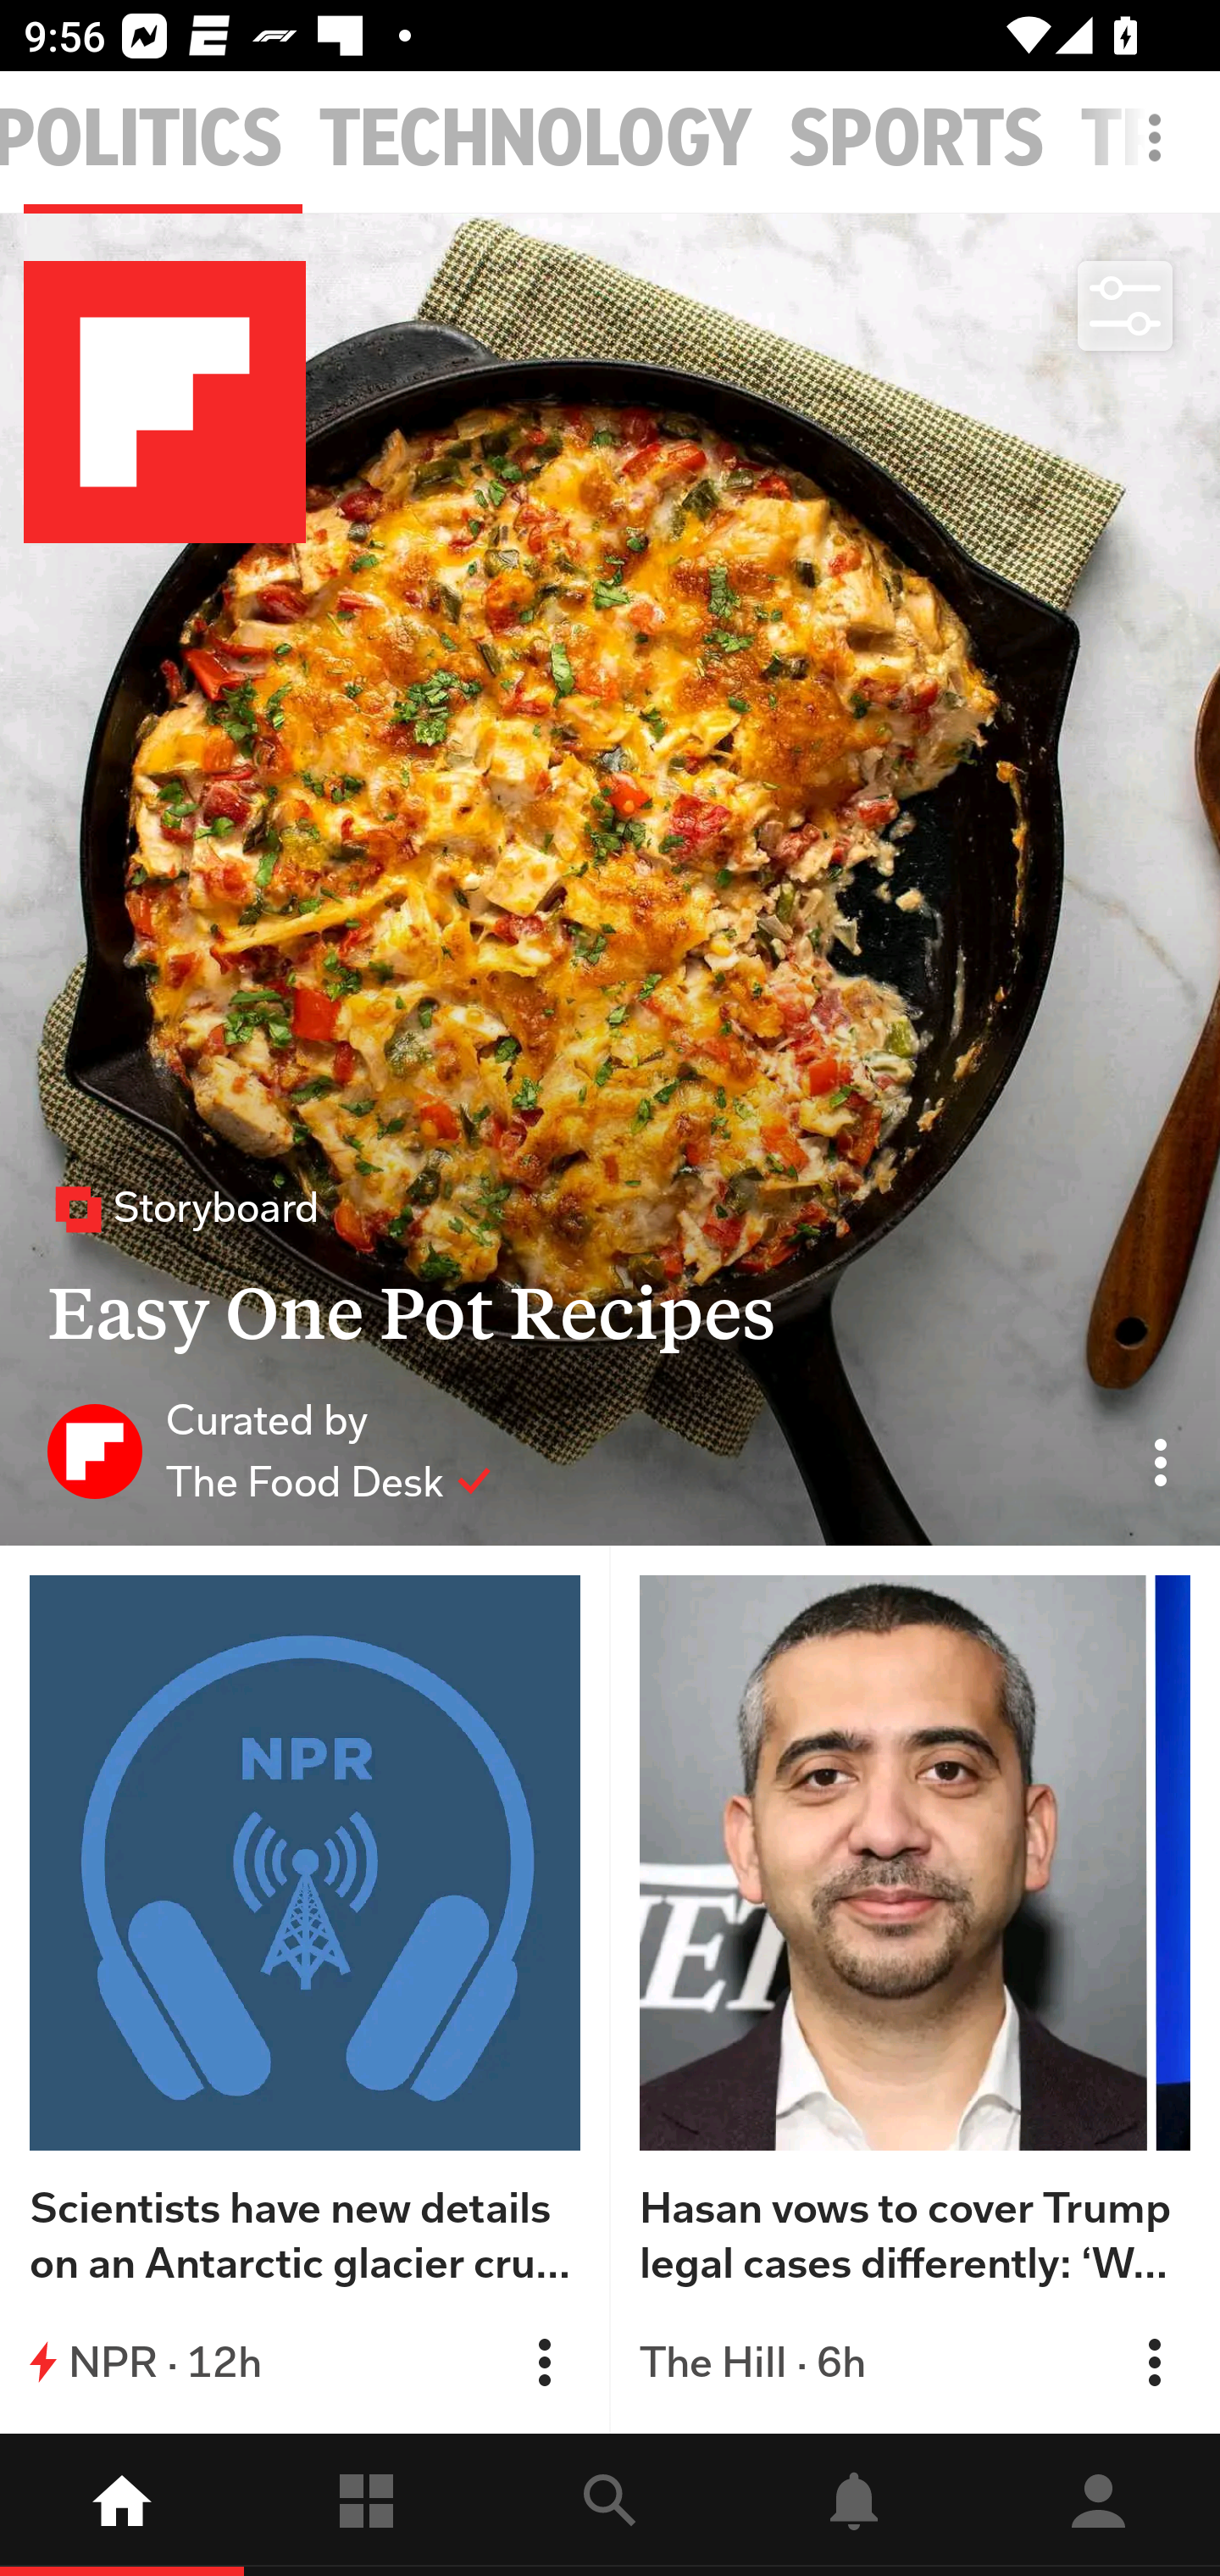  I want to click on The Hill · 6h Flip into Magazine, so click(915, 2362).